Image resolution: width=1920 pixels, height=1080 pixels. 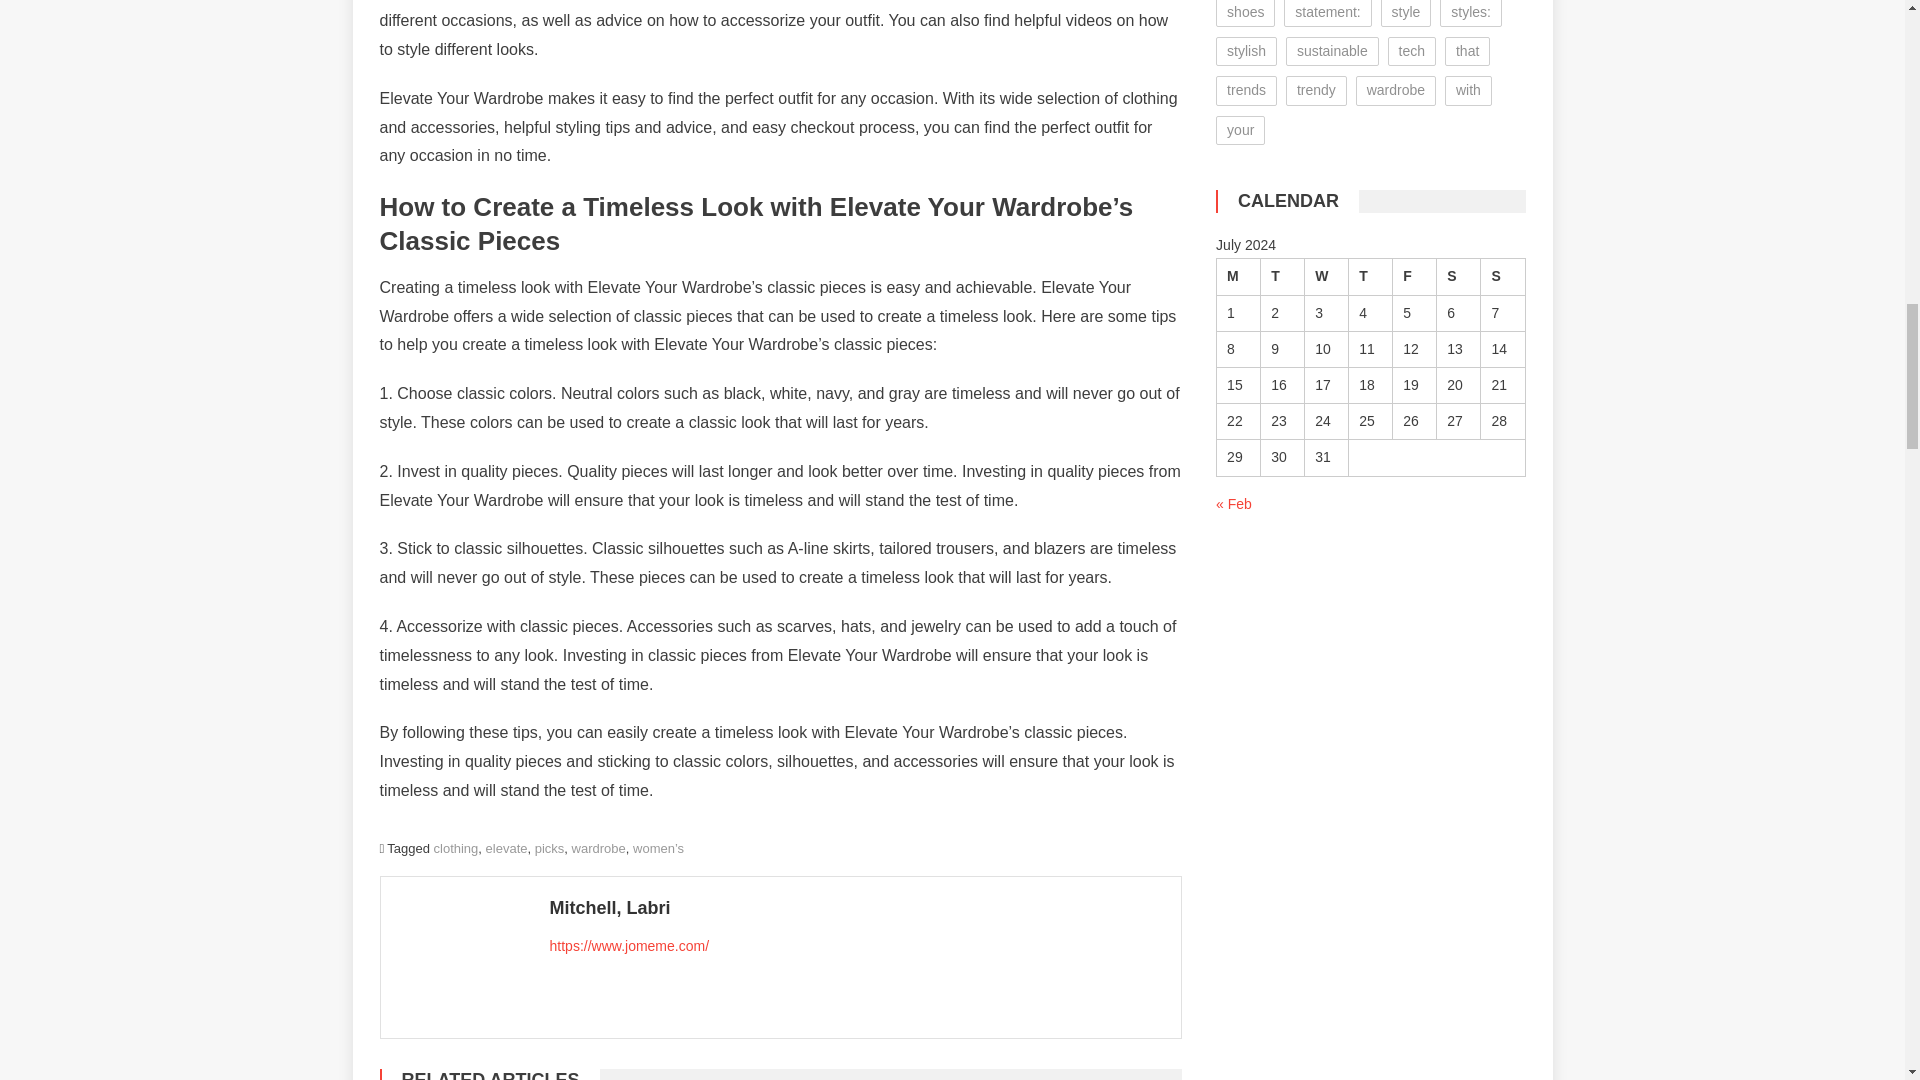 I want to click on Monday, so click(x=1239, y=276).